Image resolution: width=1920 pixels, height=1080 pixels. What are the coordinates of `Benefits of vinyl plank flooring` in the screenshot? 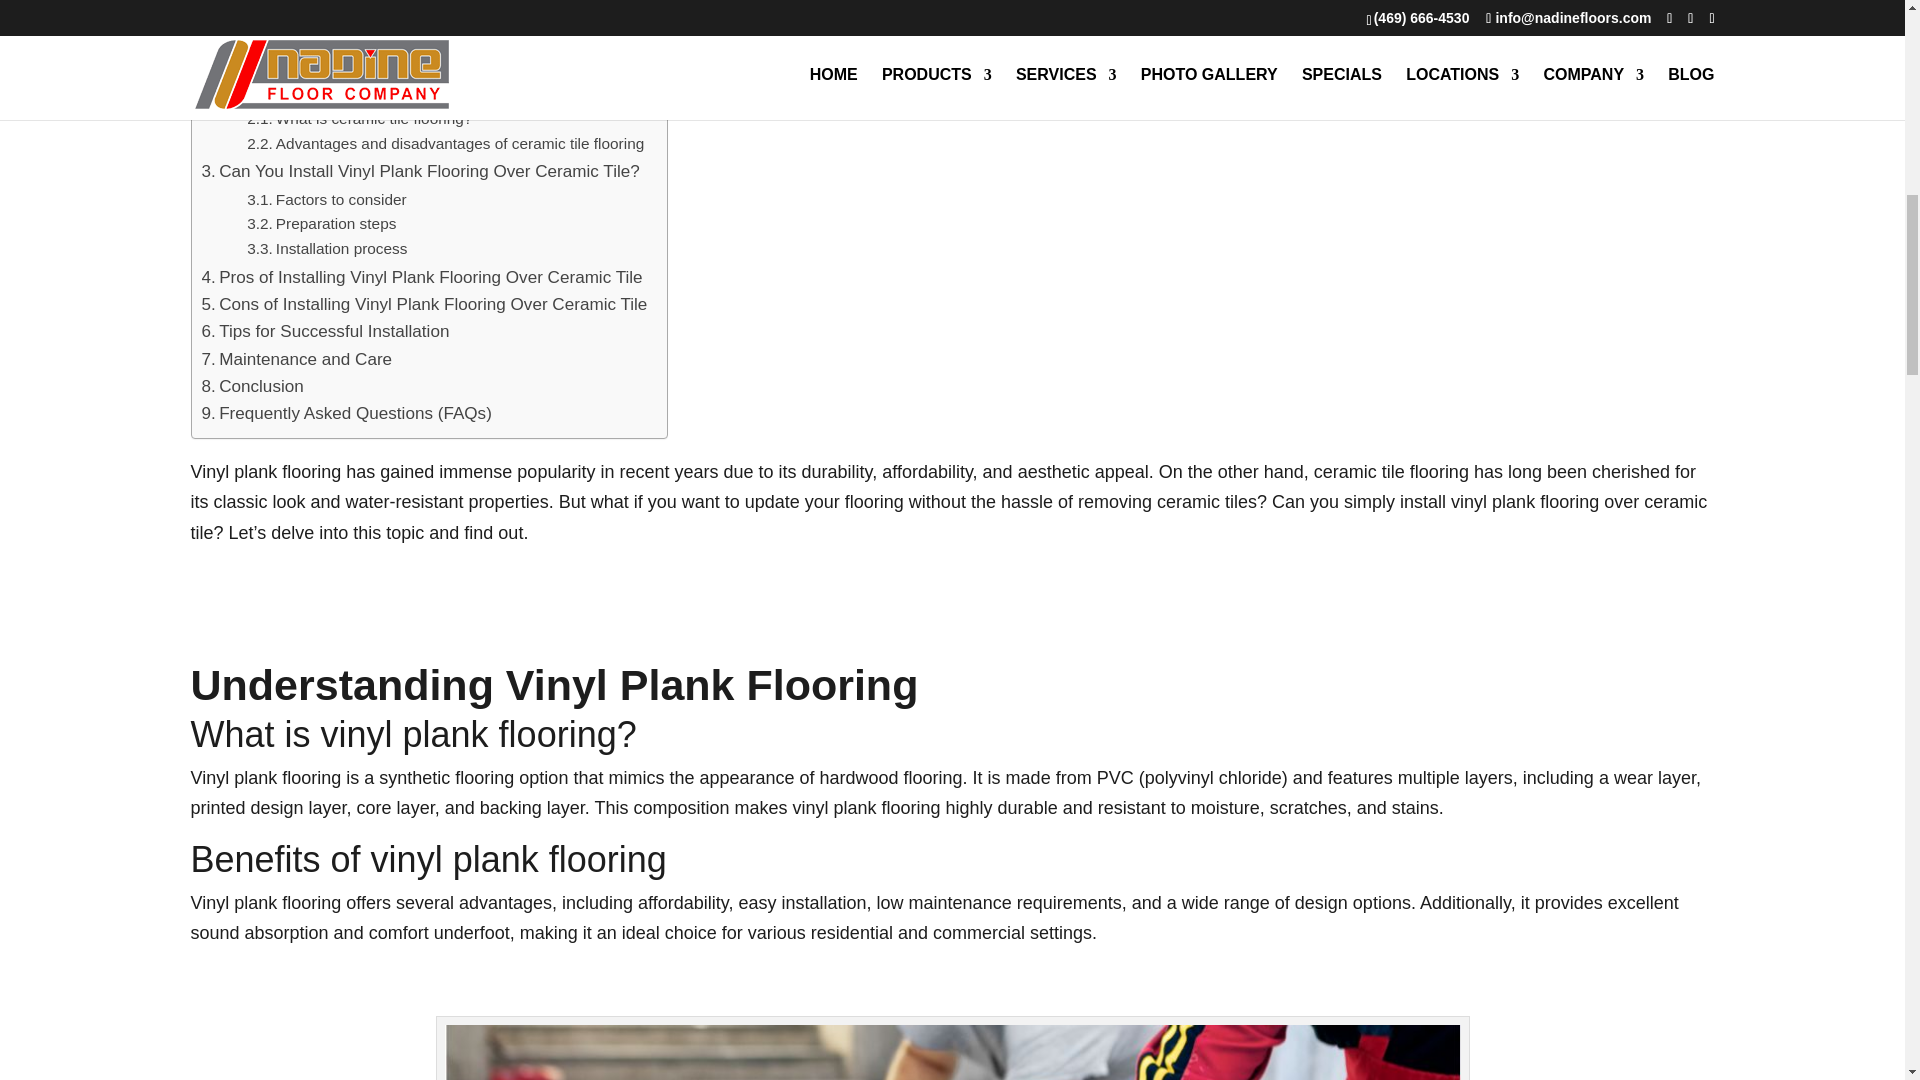 It's located at (362, 62).